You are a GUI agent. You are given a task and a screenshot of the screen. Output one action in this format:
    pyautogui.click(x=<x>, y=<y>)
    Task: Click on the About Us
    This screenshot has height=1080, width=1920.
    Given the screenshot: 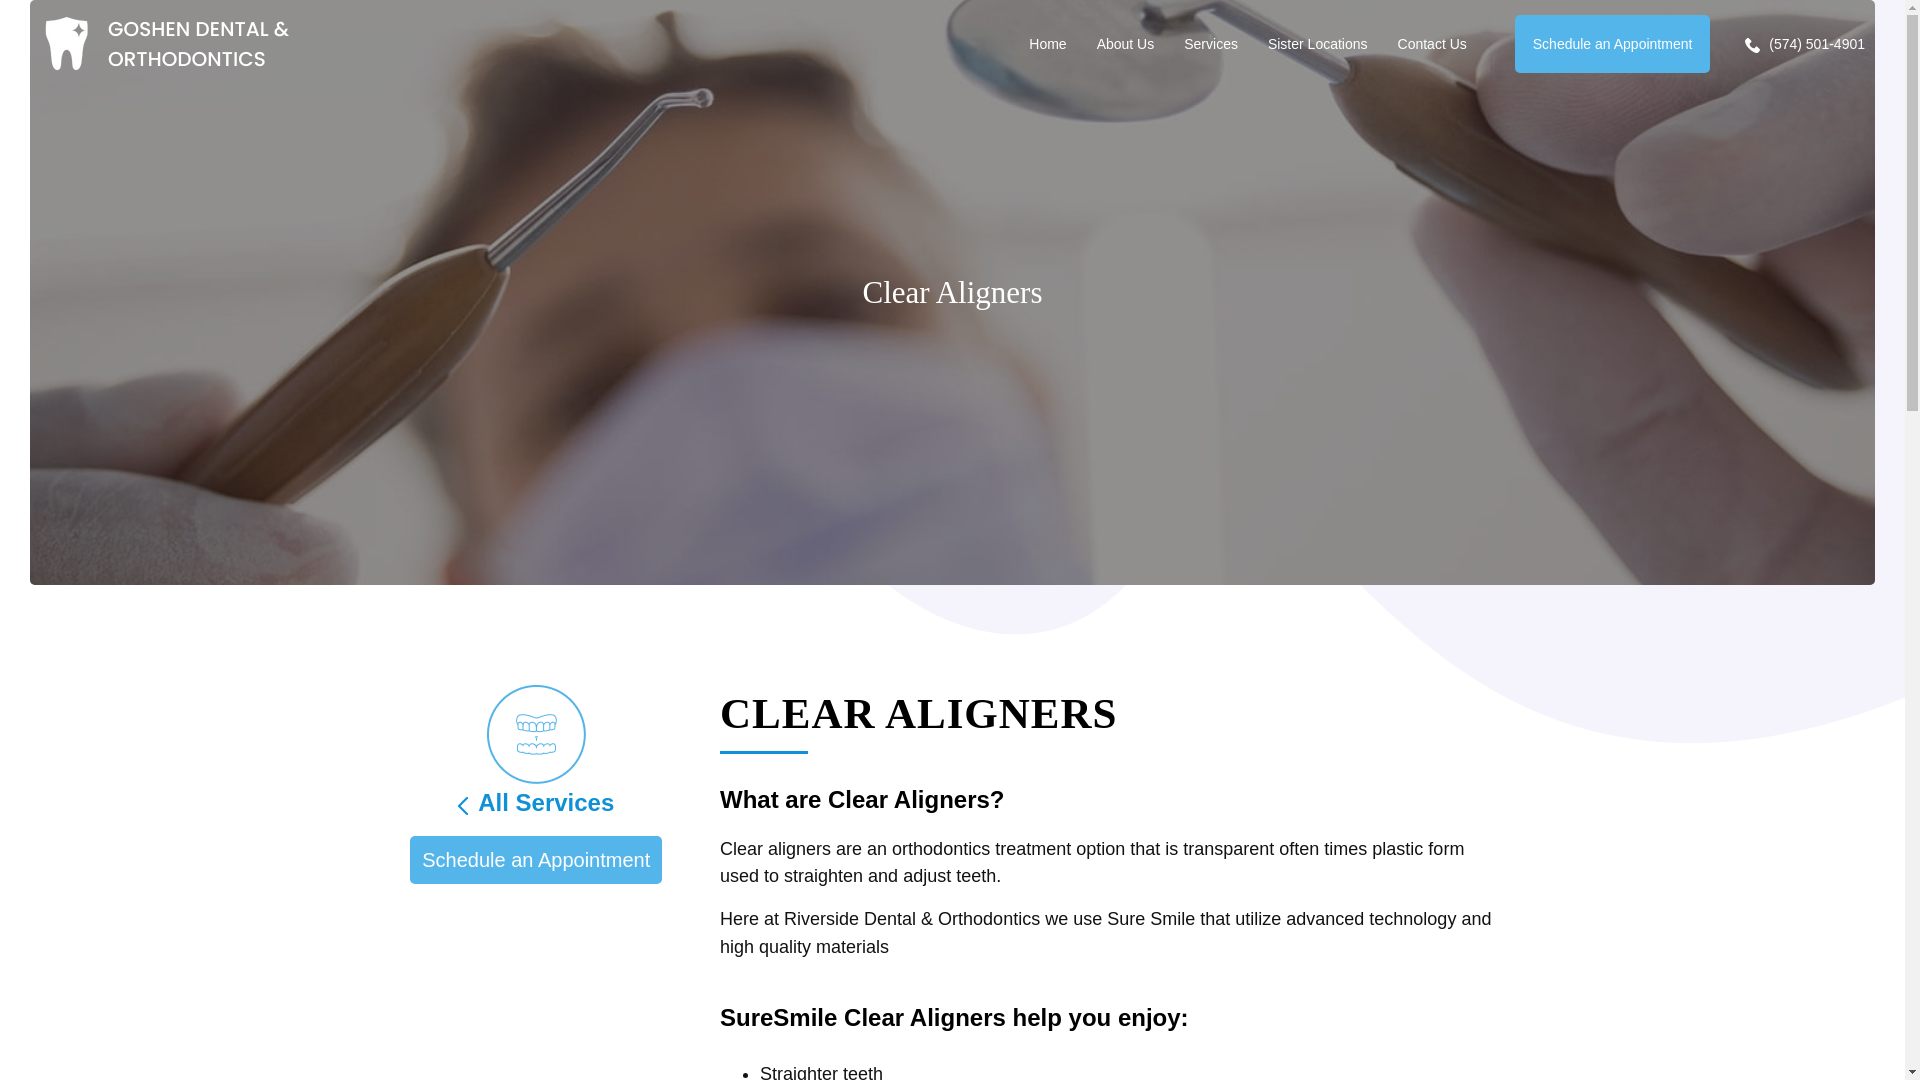 What is the action you would take?
    pyautogui.click(x=1126, y=43)
    